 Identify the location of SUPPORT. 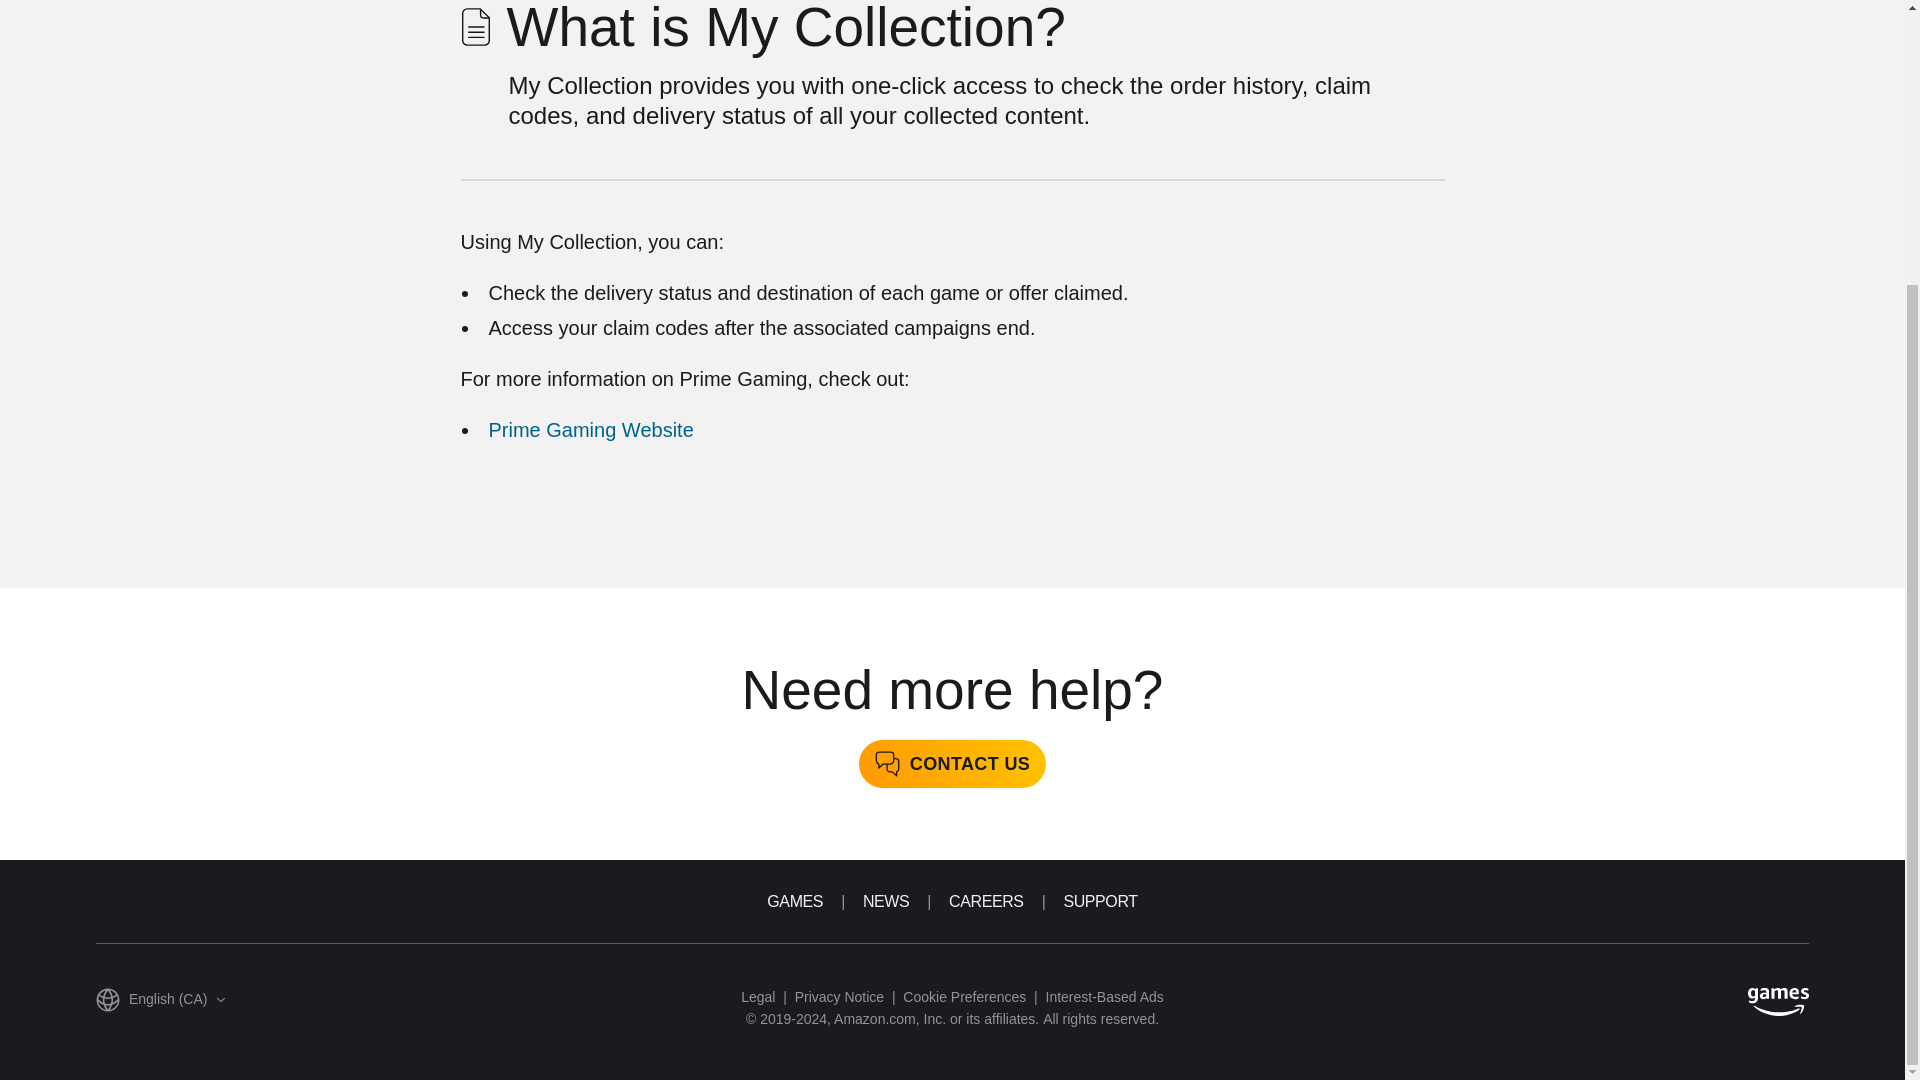
(1100, 900).